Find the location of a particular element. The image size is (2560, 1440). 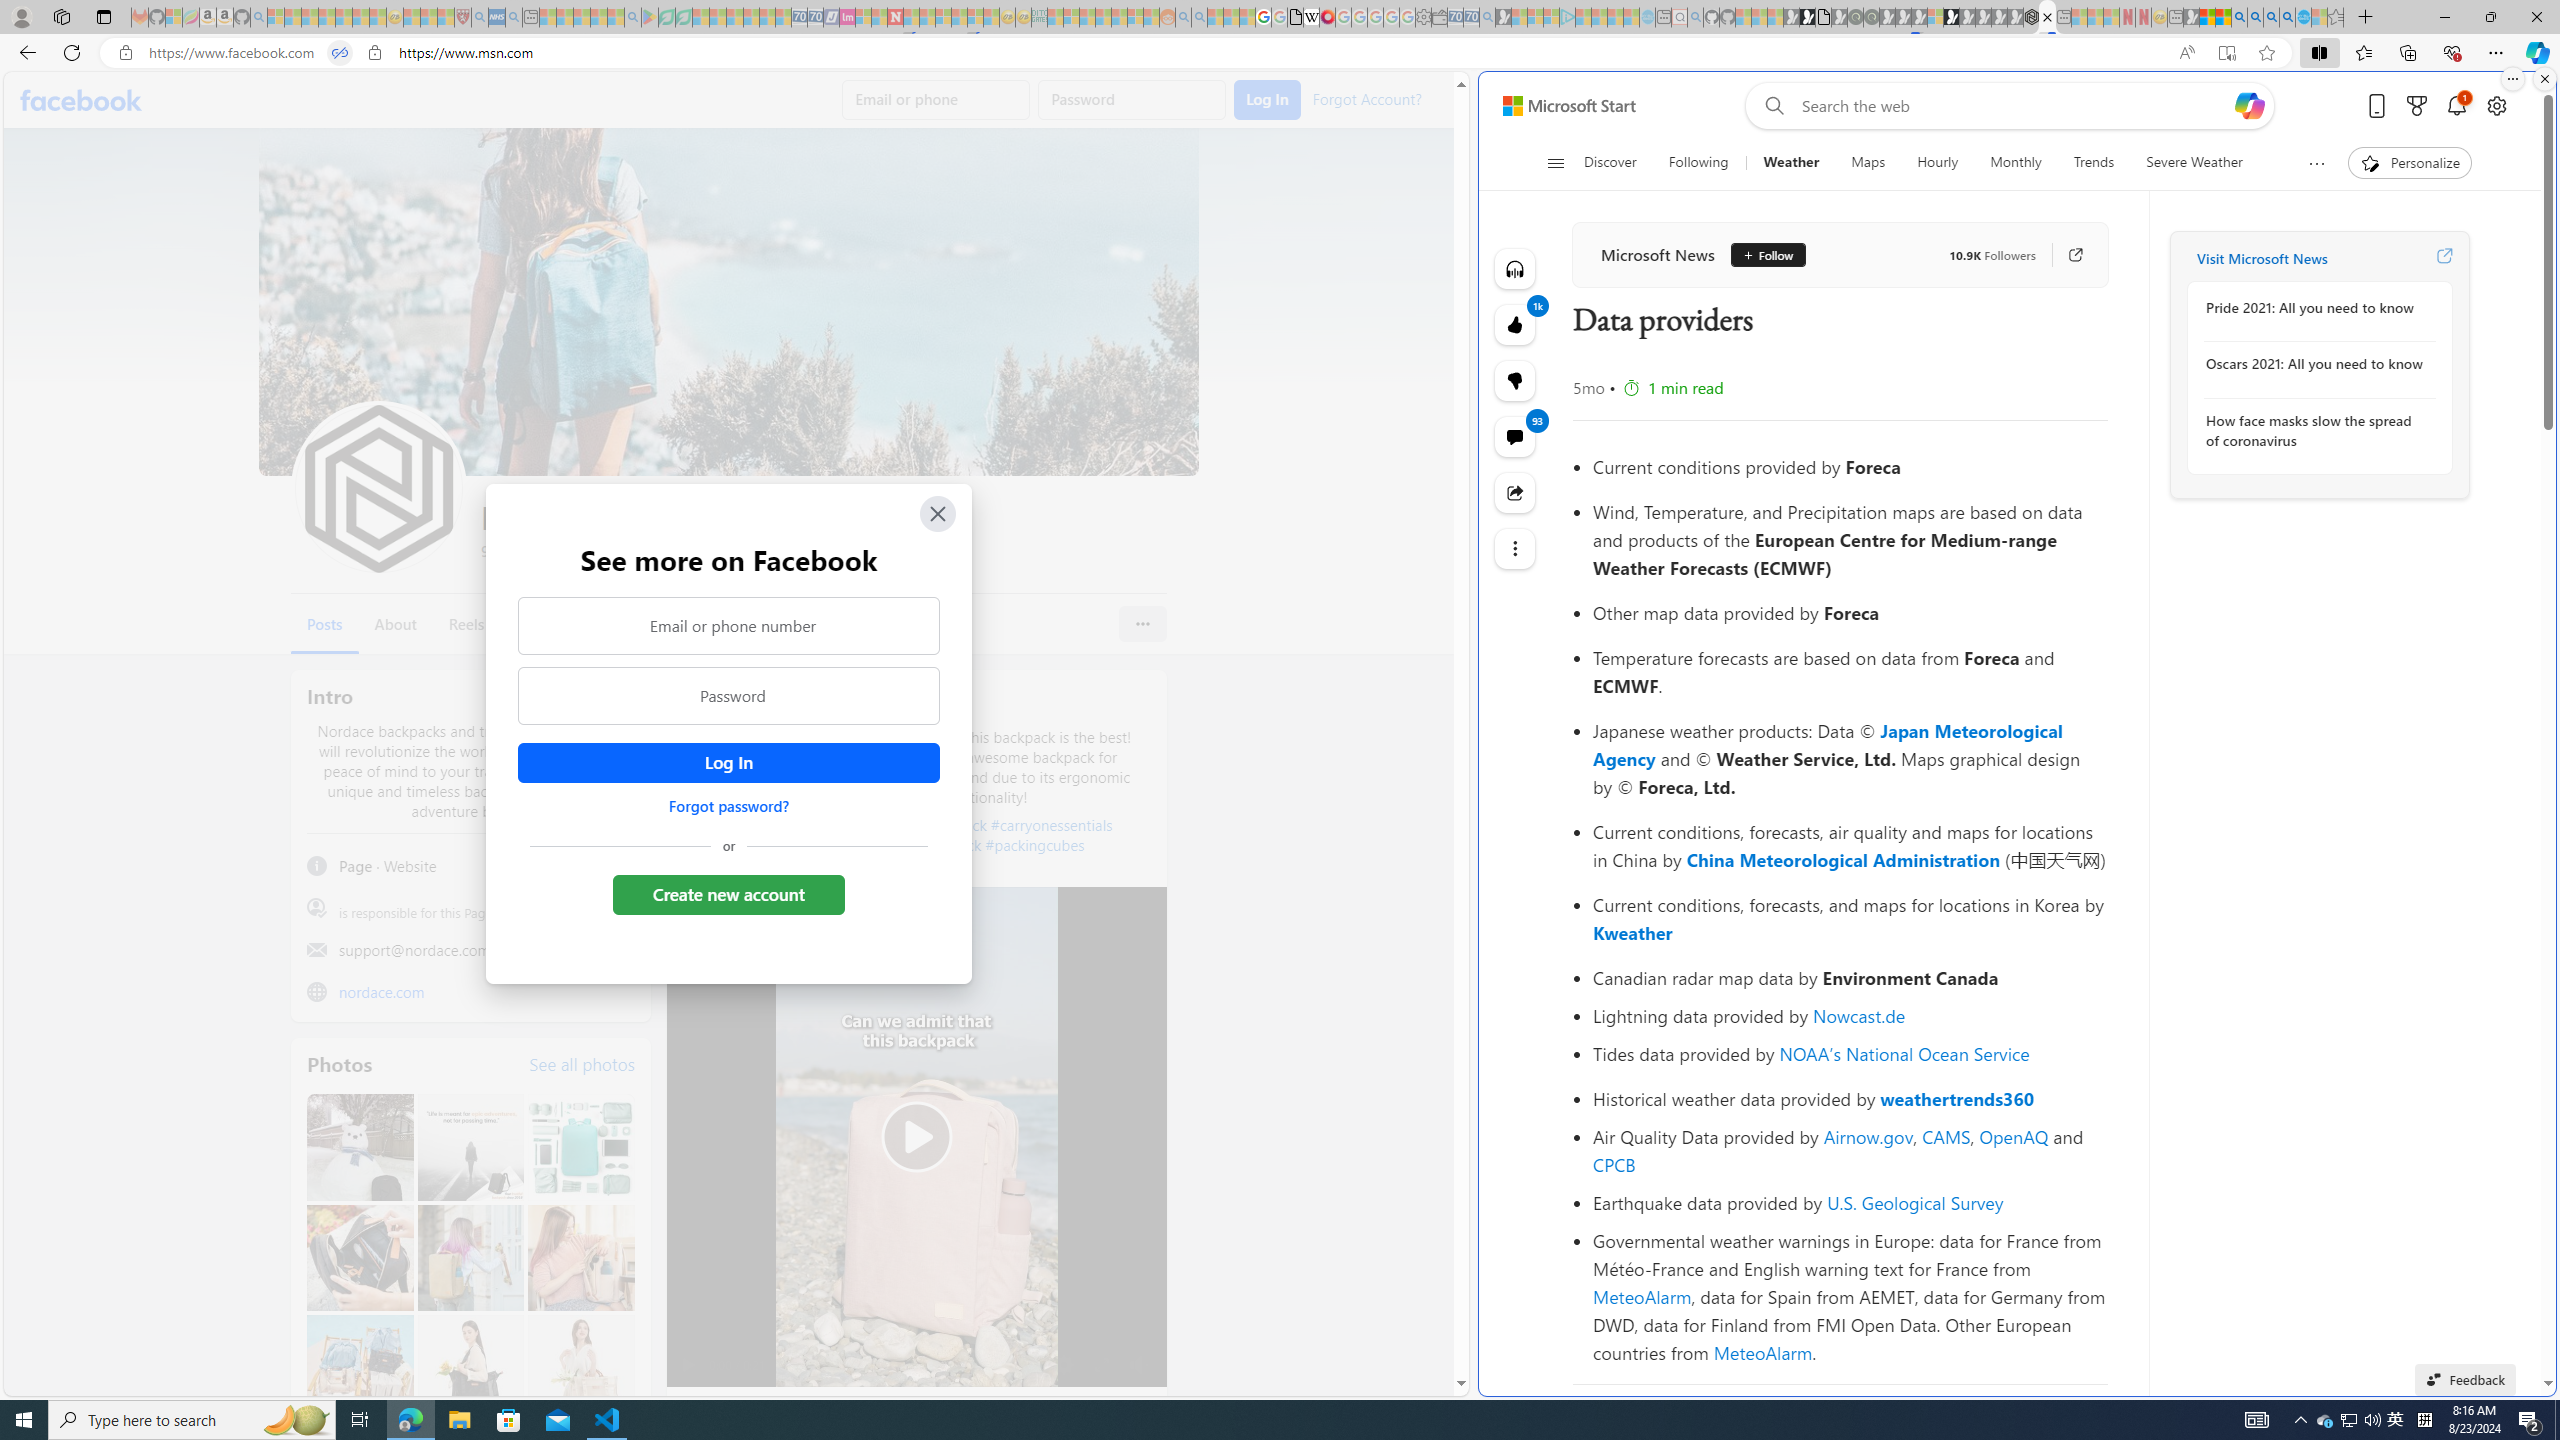

Discover is located at coordinates (1610, 163).